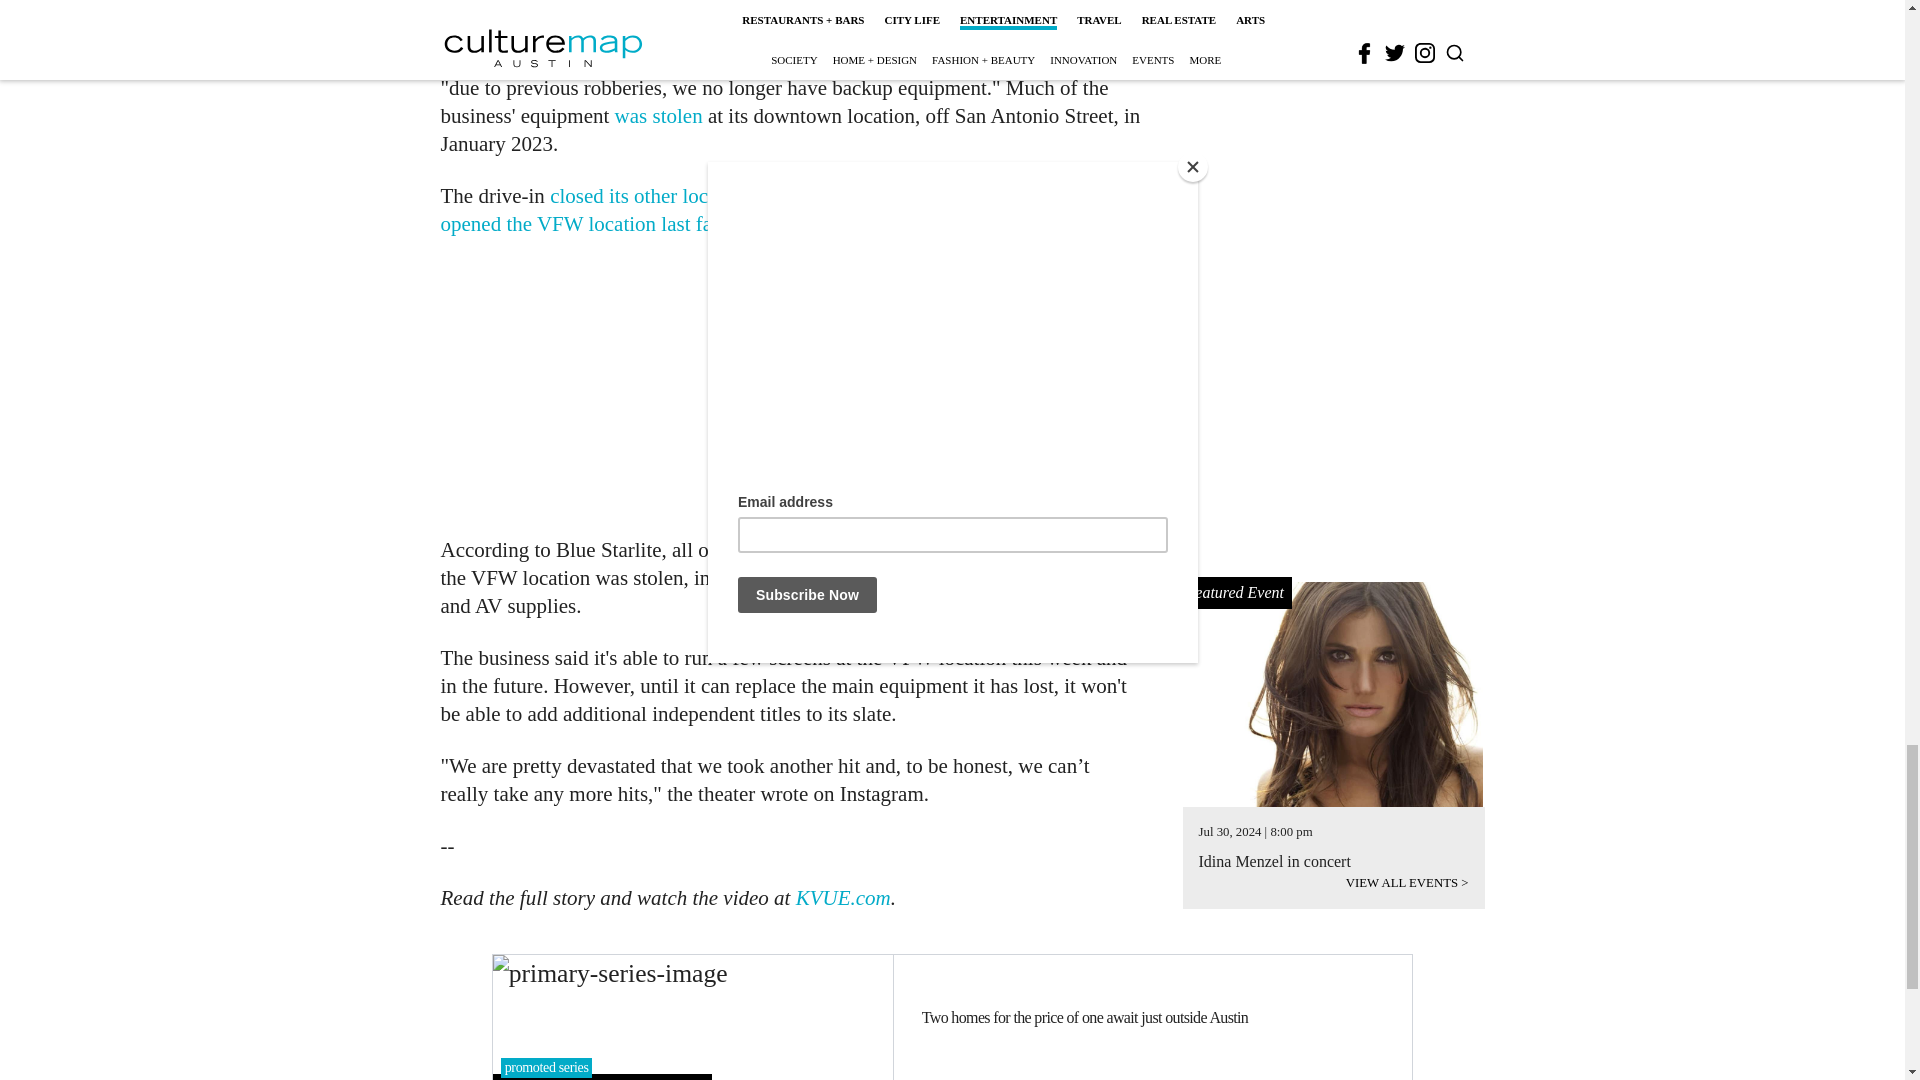 This screenshot has width=1920, height=1080. I want to click on primary-link, so click(692, 1016).